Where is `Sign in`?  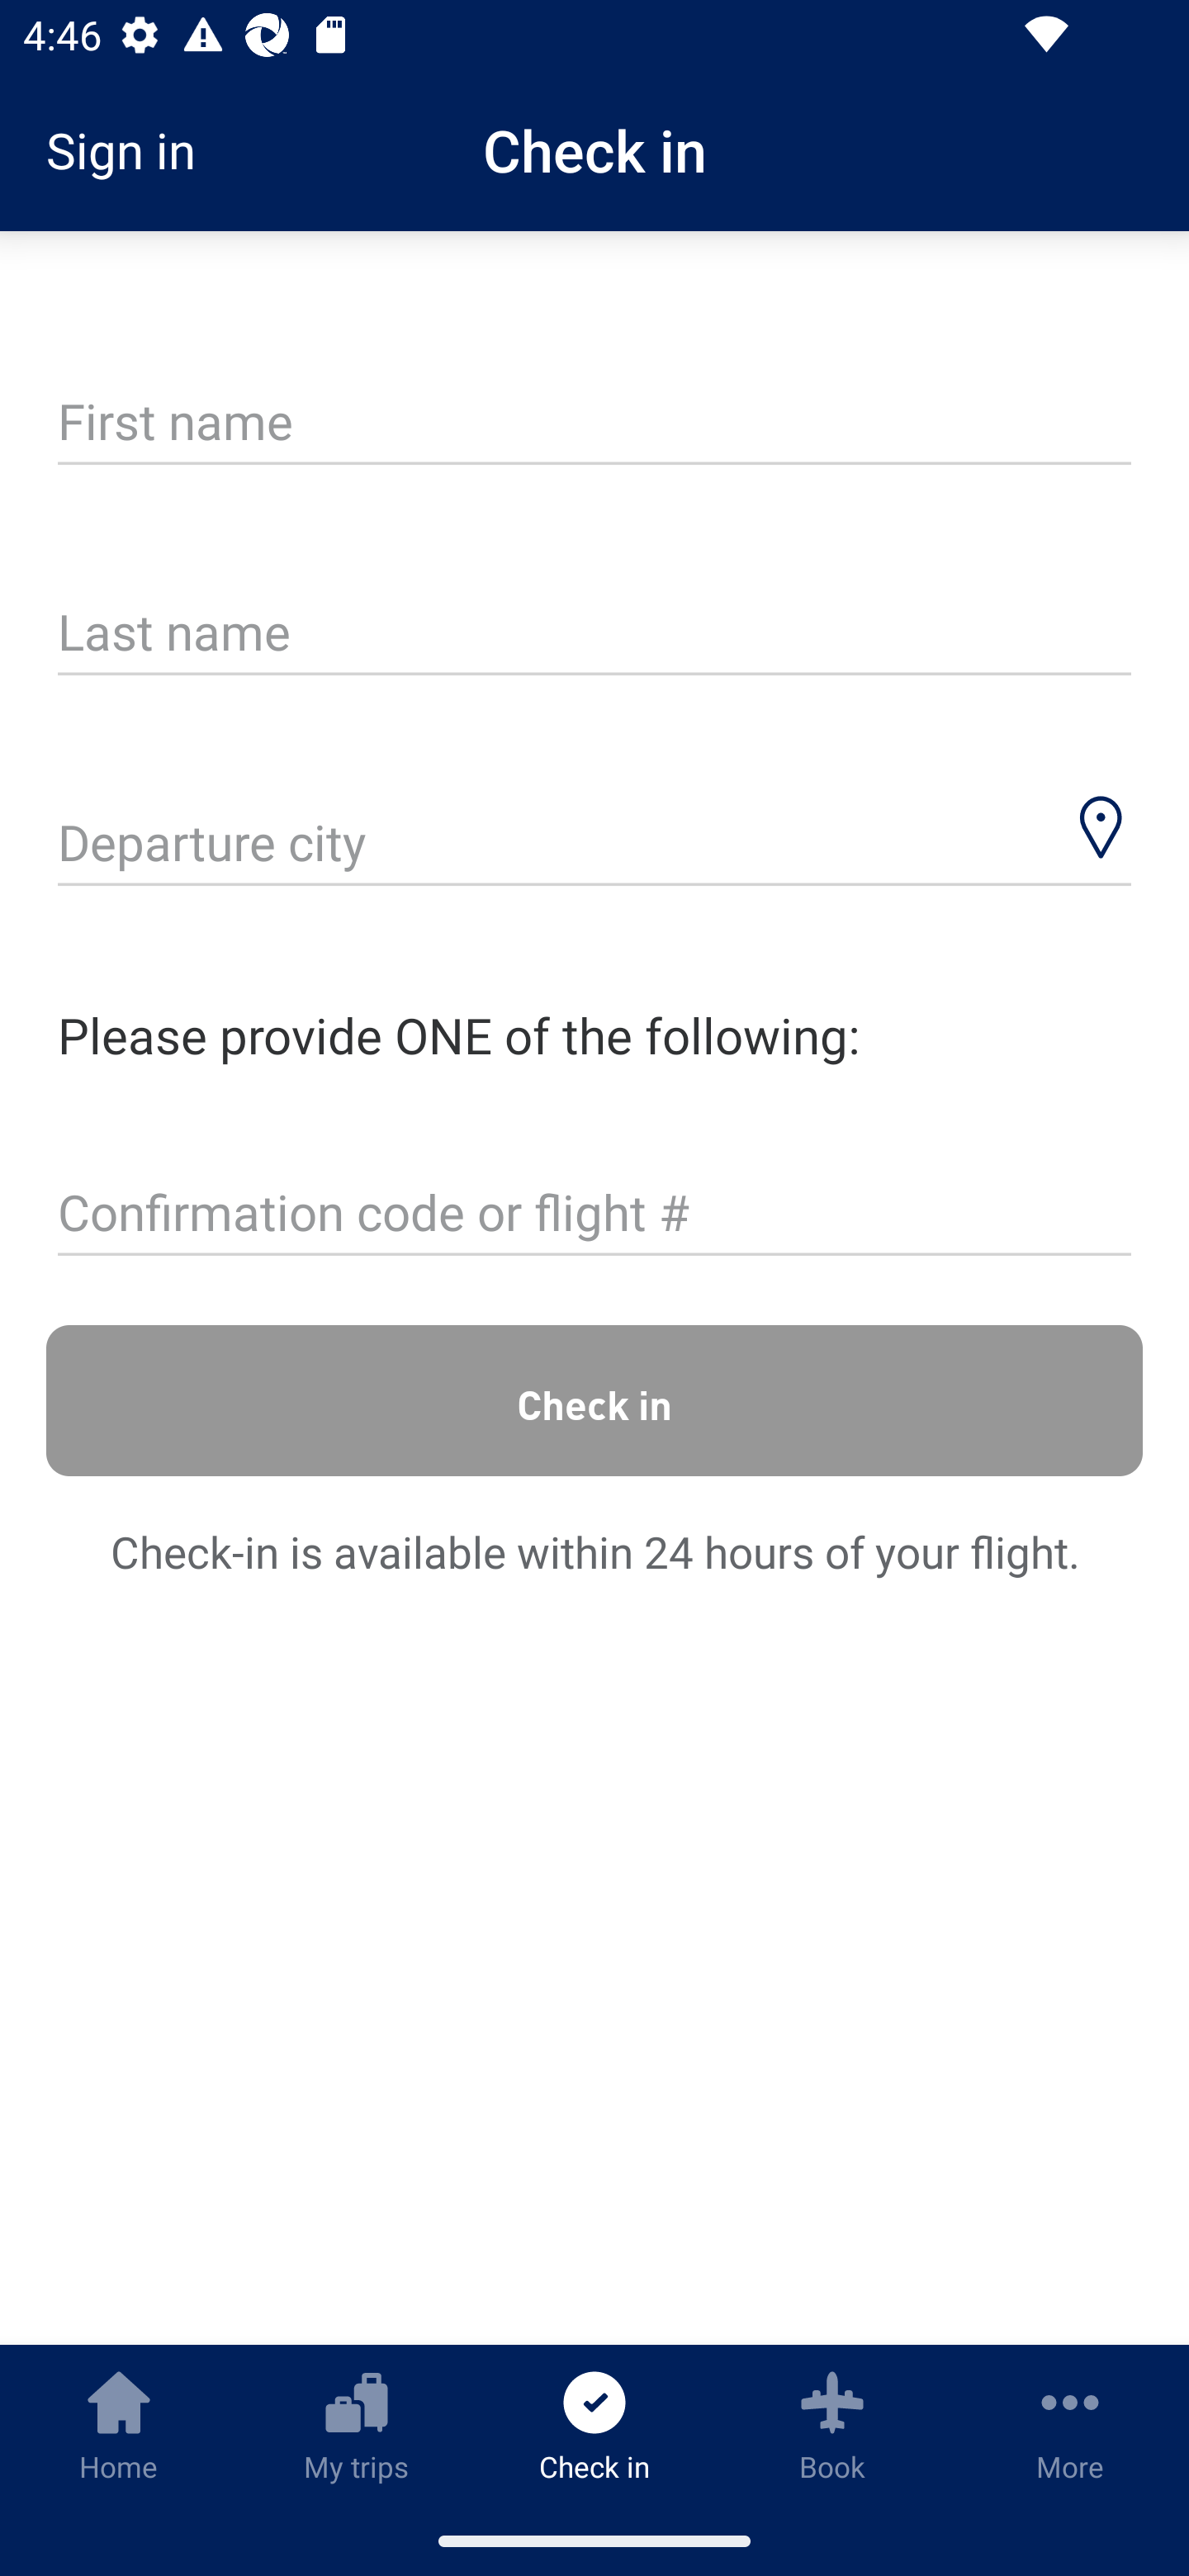 Sign in is located at coordinates (132, 150).